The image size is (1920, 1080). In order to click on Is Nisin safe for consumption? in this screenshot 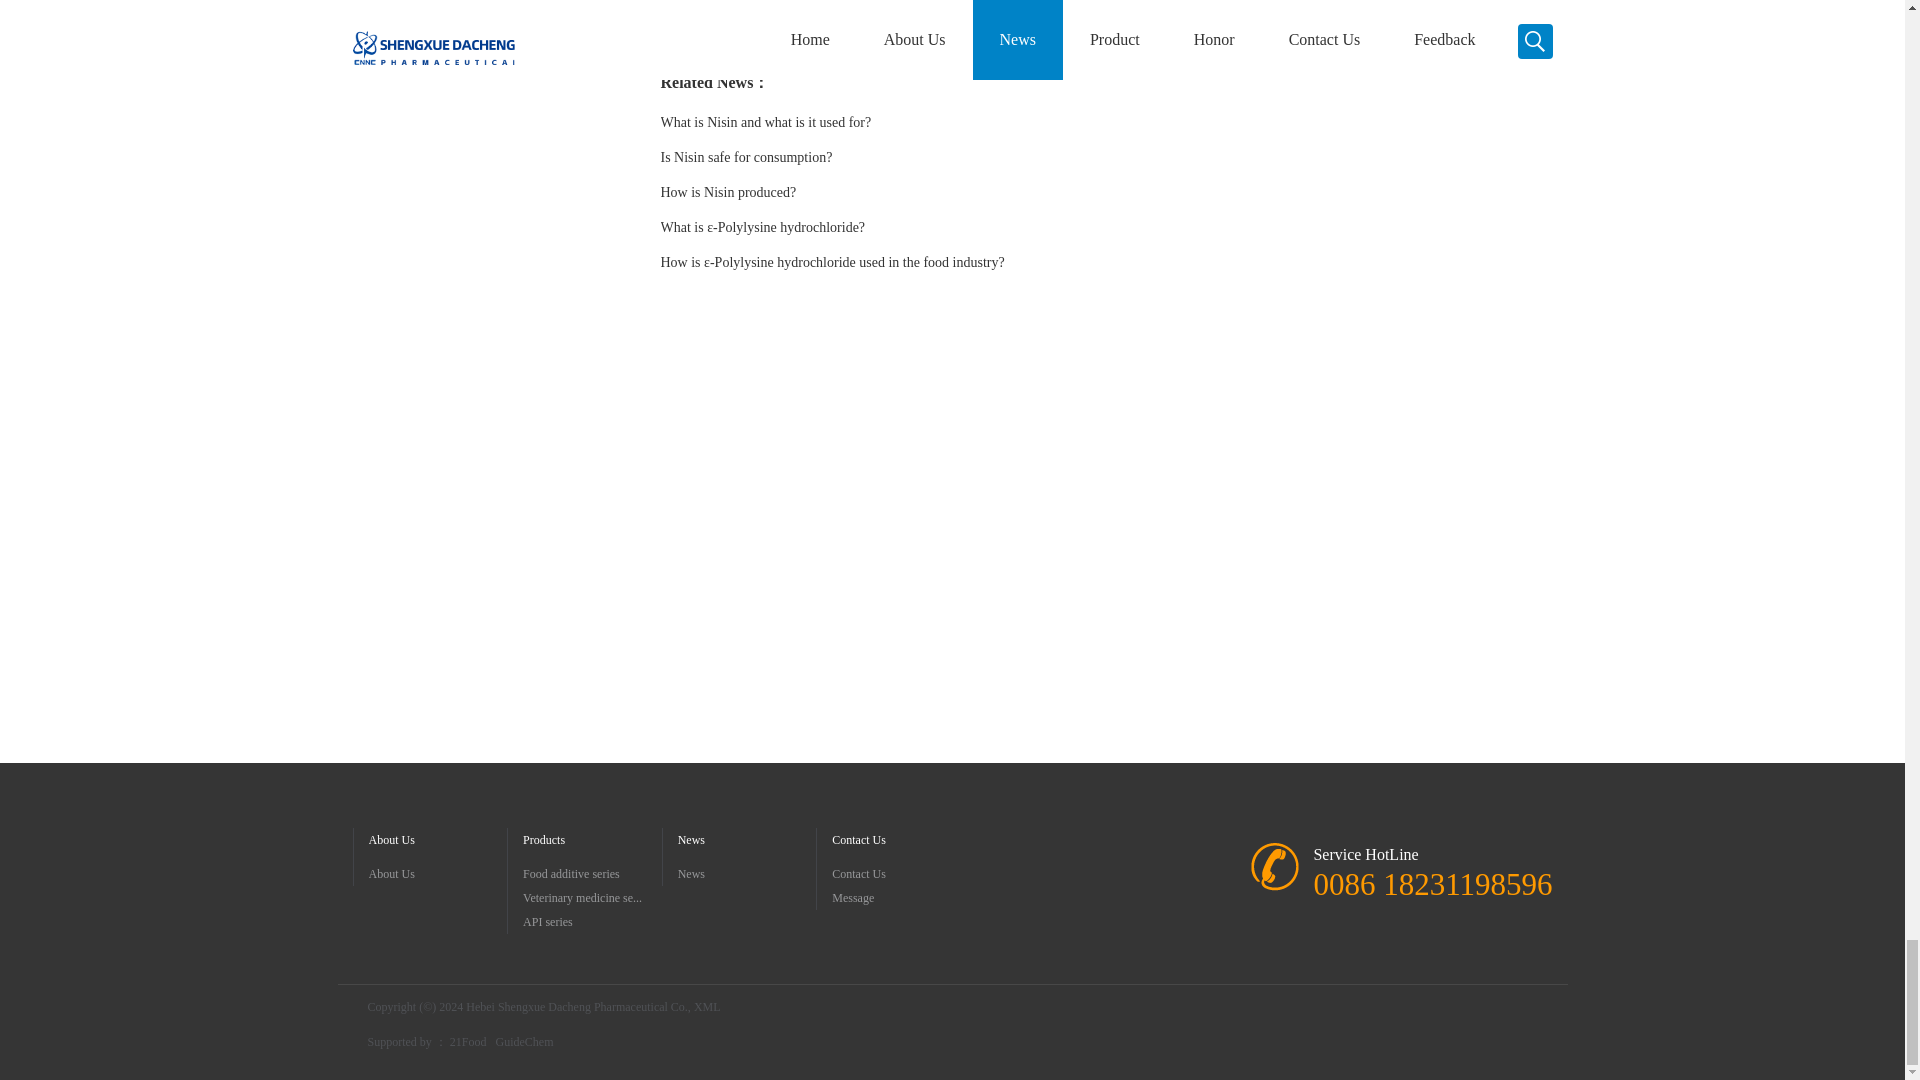, I will do `click(746, 158)`.